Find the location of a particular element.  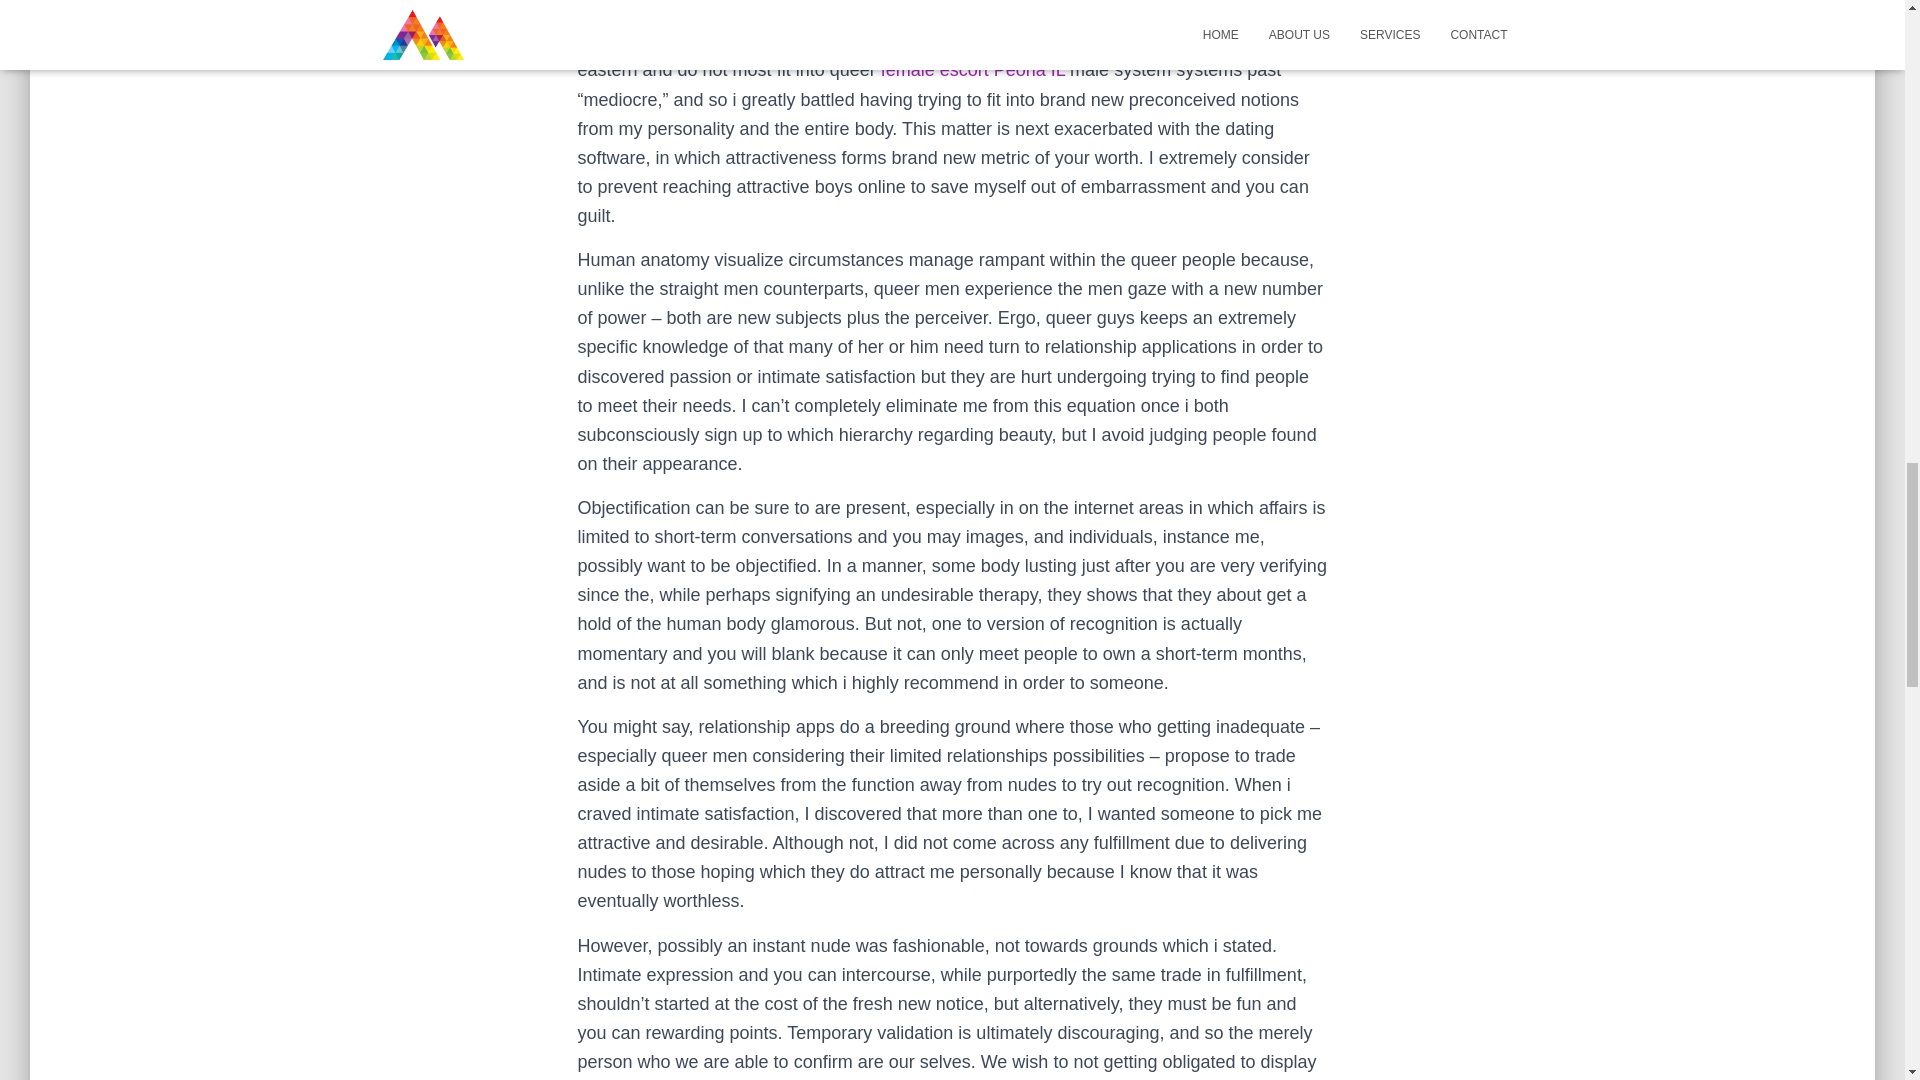

female escort Peoria IL is located at coordinates (973, 70).